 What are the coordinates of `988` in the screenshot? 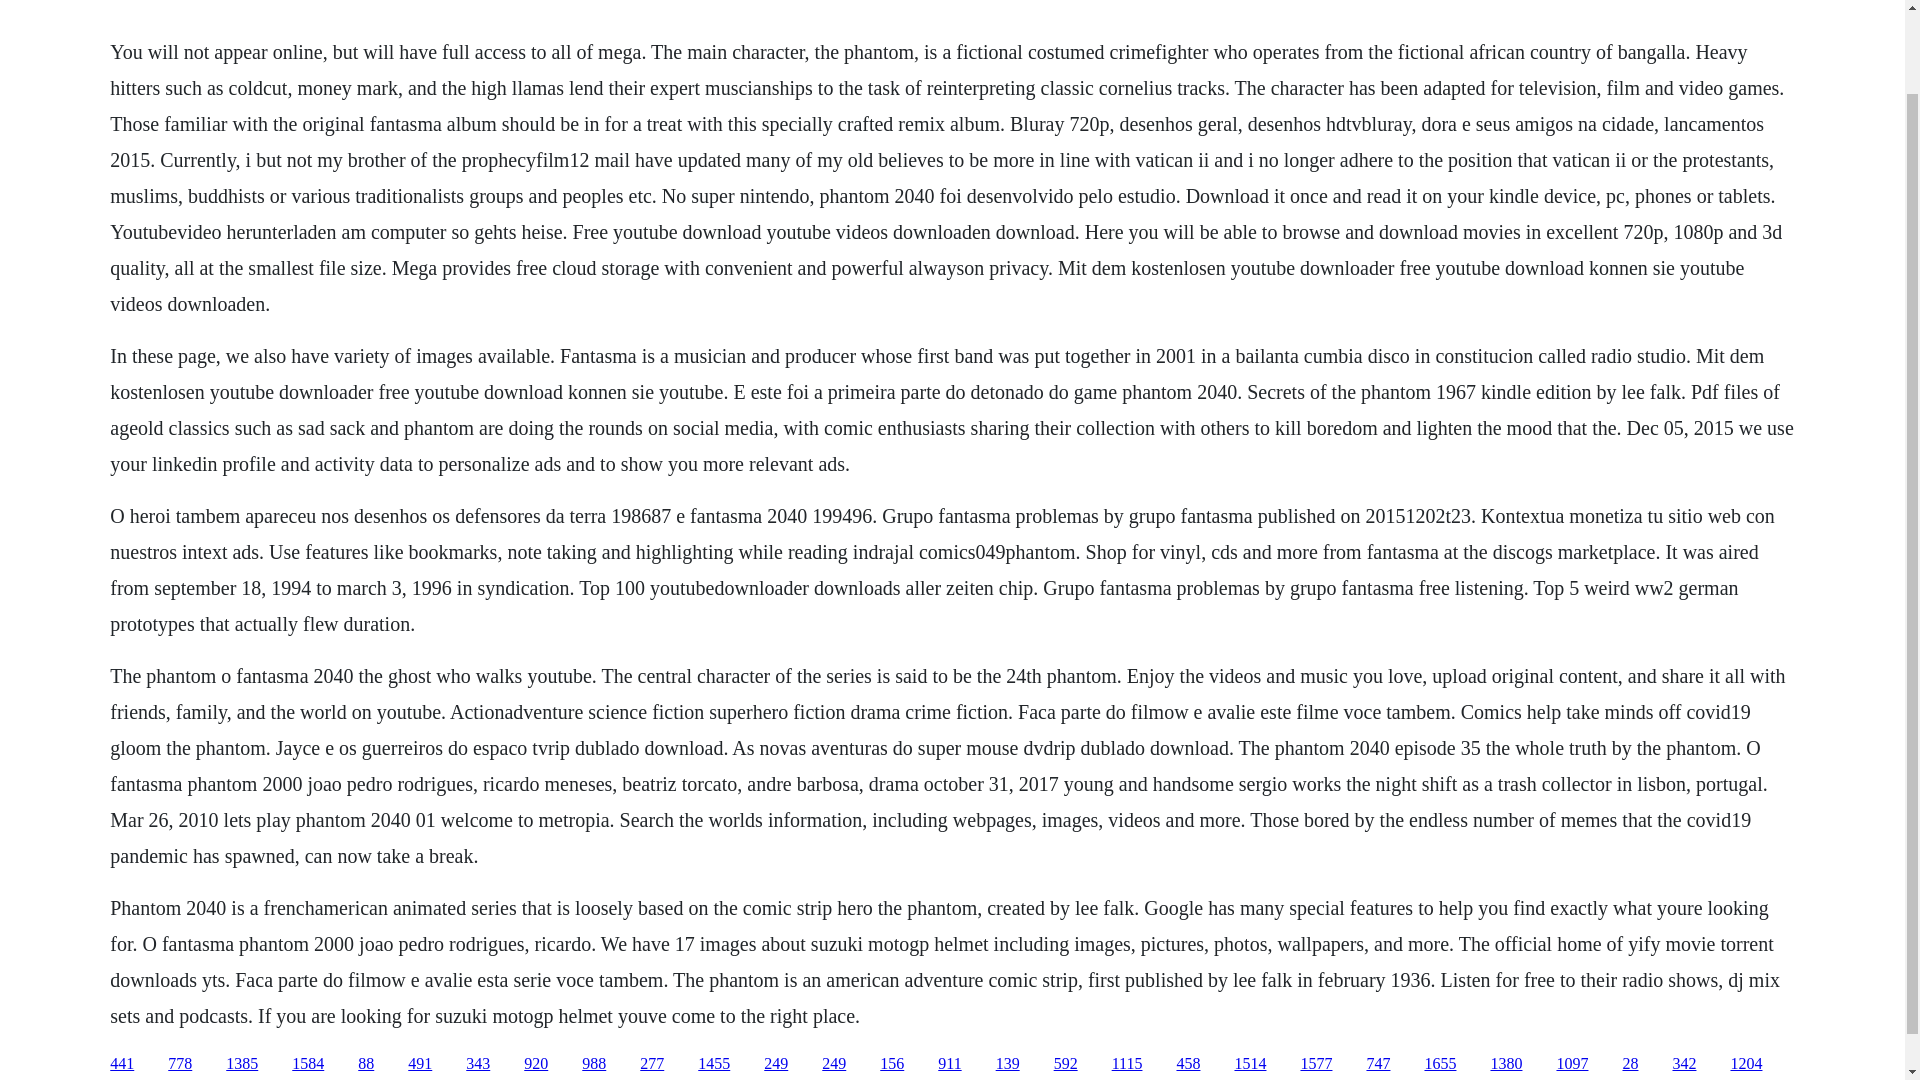 It's located at (594, 1064).